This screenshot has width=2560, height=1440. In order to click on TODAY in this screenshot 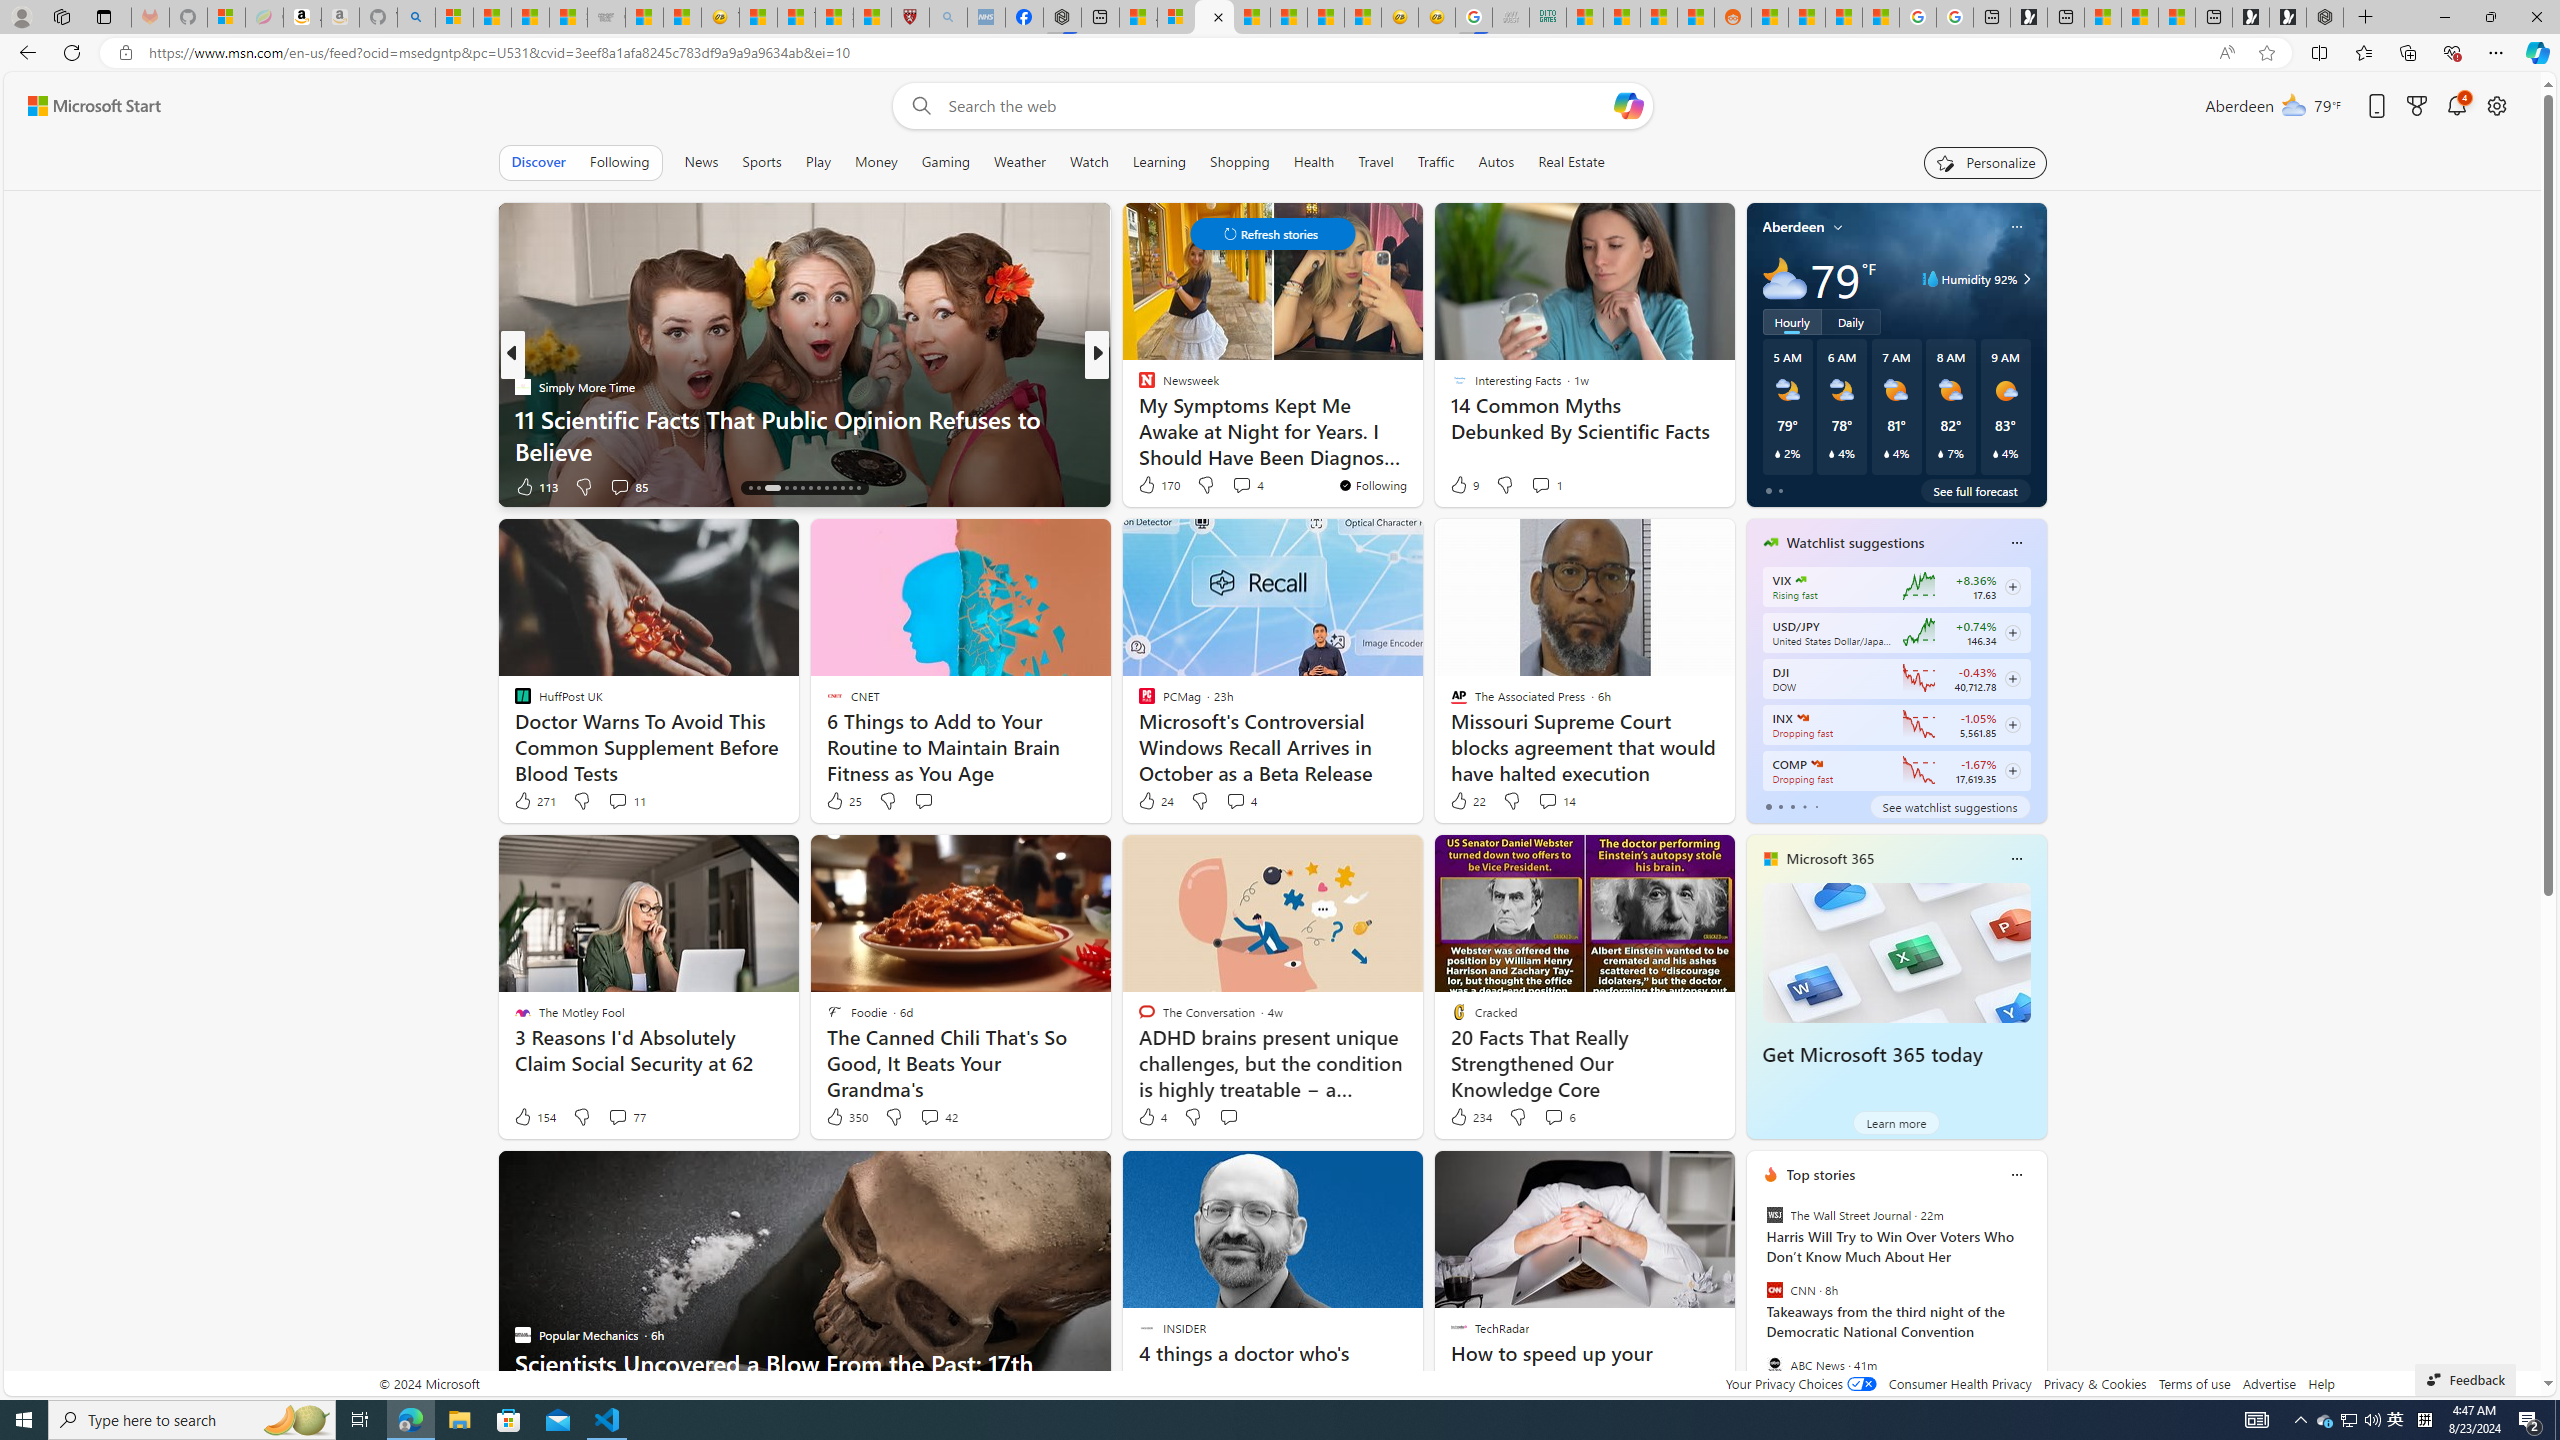, I will do `click(1137, 386)`.